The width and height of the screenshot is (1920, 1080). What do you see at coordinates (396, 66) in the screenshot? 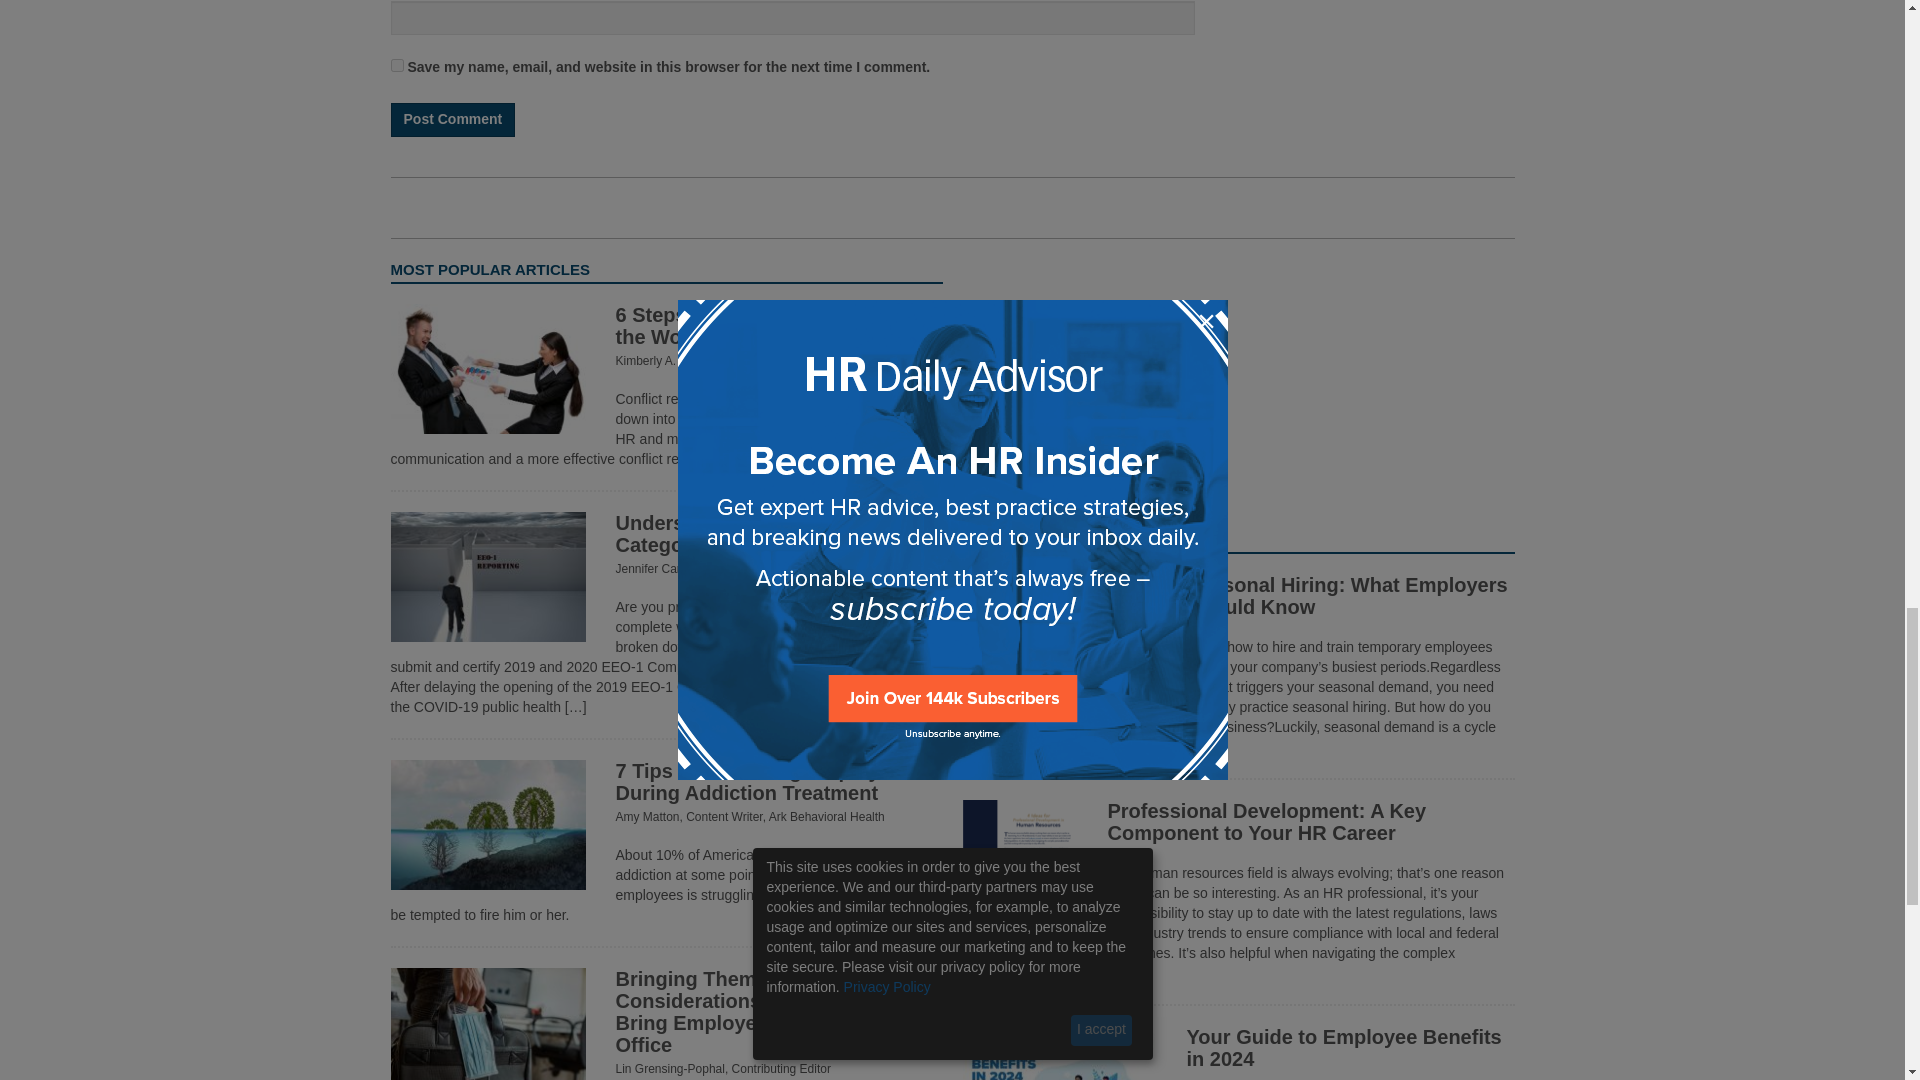
I see `yes` at bounding box center [396, 66].